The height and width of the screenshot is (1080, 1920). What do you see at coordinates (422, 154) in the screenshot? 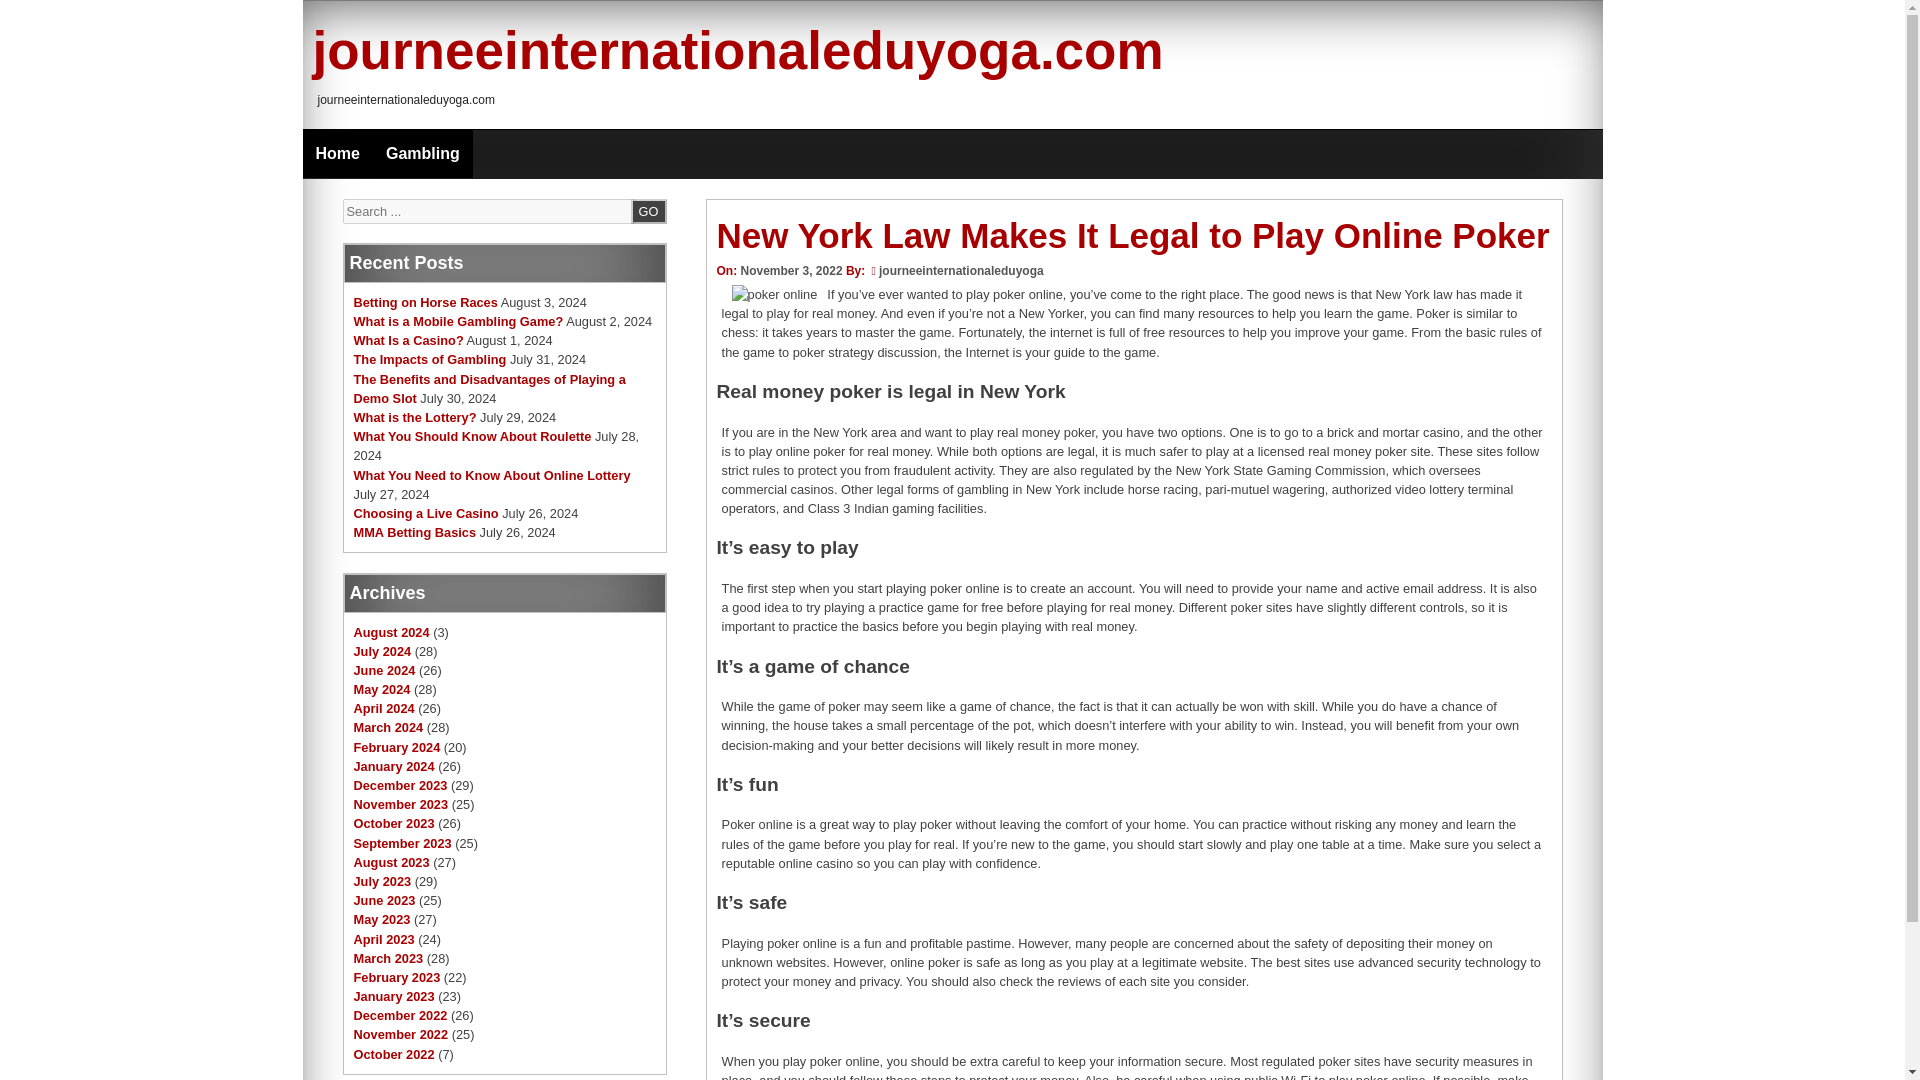
I see `Gambling` at bounding box center [422, 154].